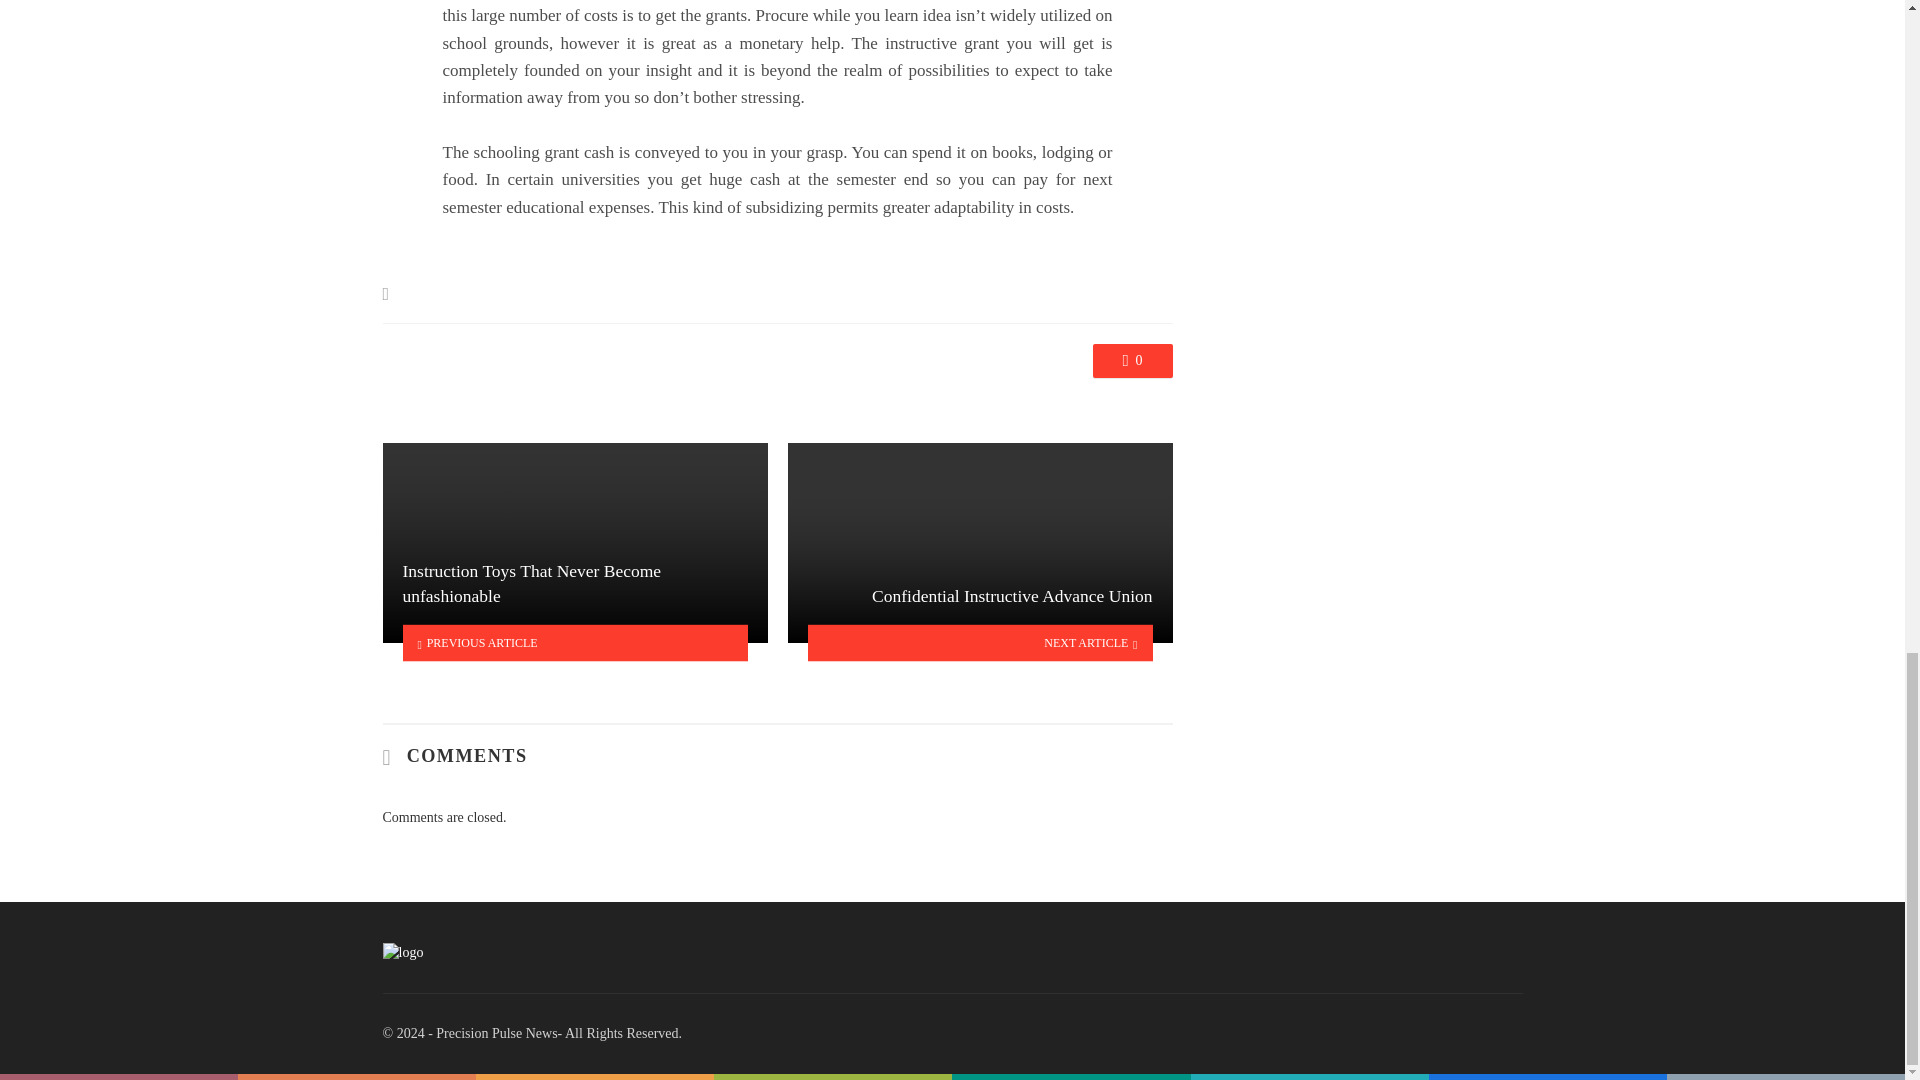  I want to click on 0 Comments, so click(1132, 361).